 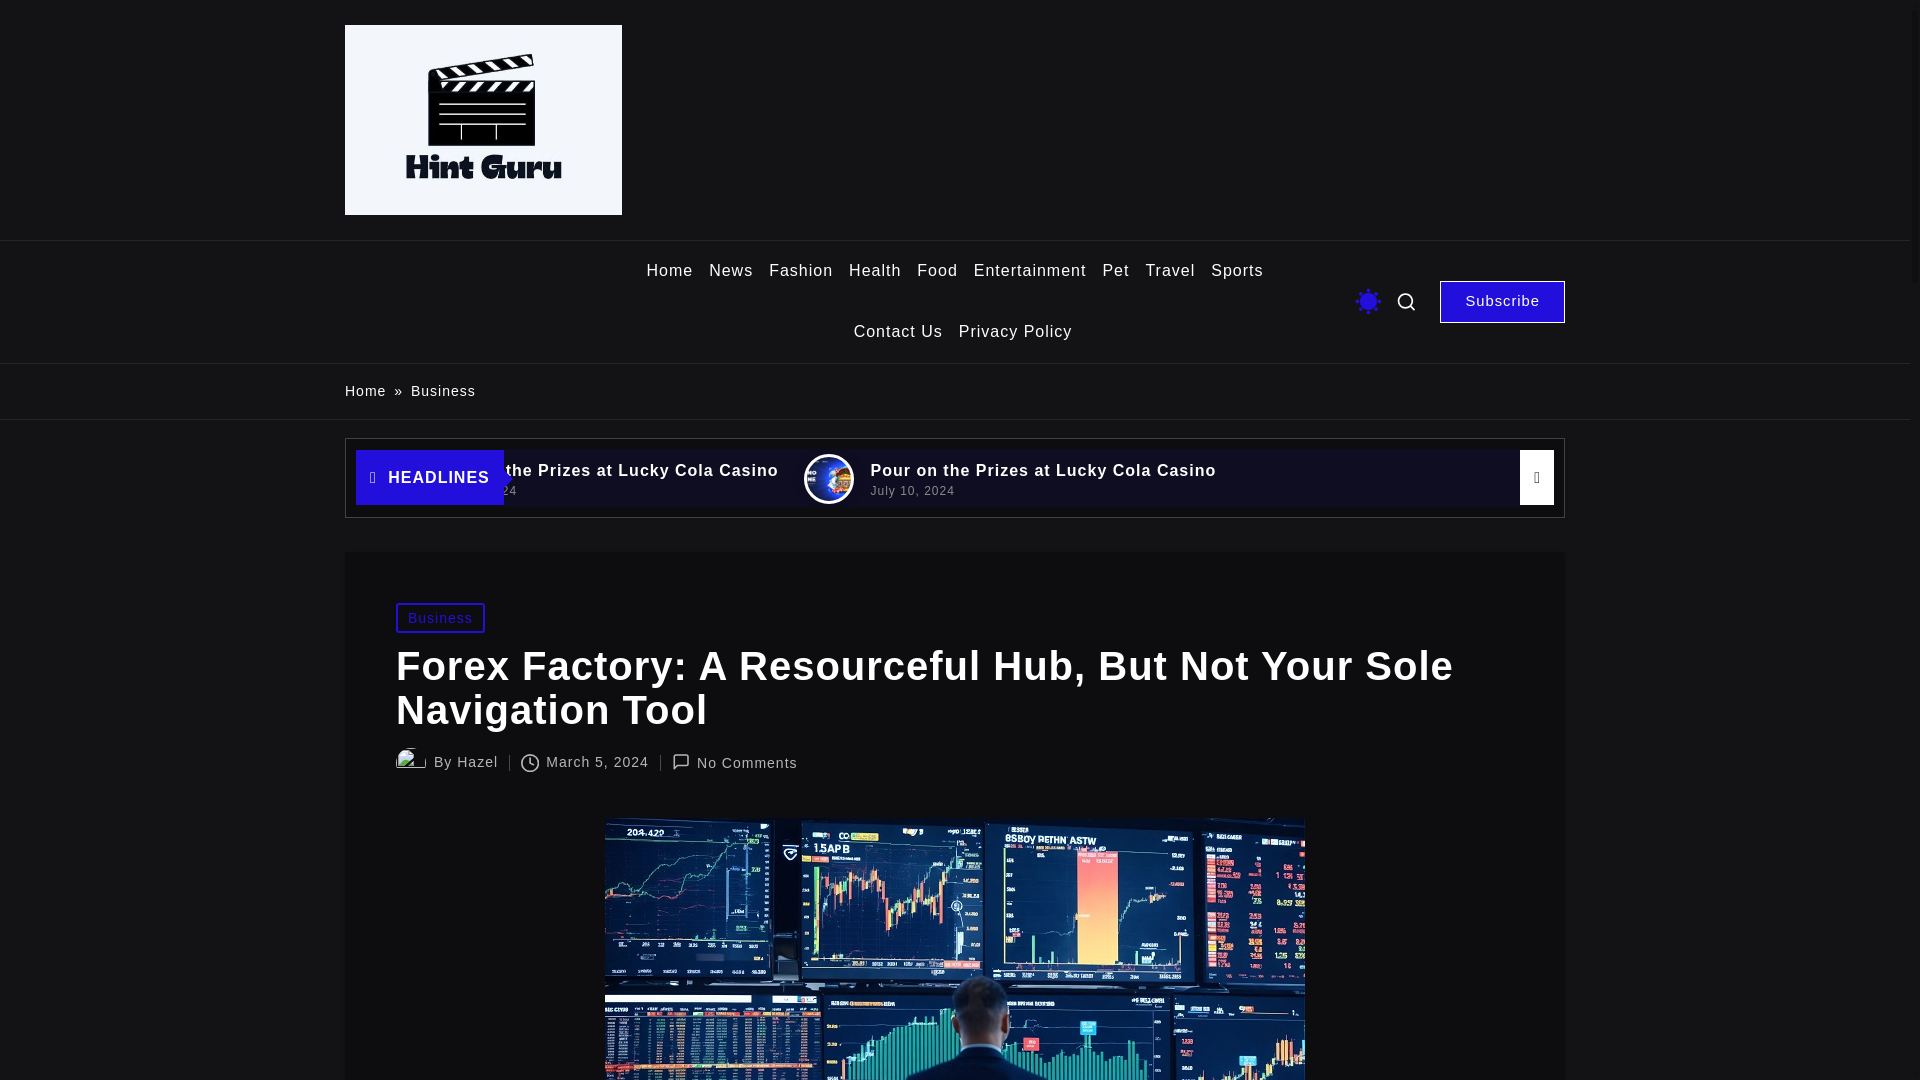 What do you see at coordinates (735, 762) in the screenshot?
I see `No Comments` at bounding box center [735, 762].